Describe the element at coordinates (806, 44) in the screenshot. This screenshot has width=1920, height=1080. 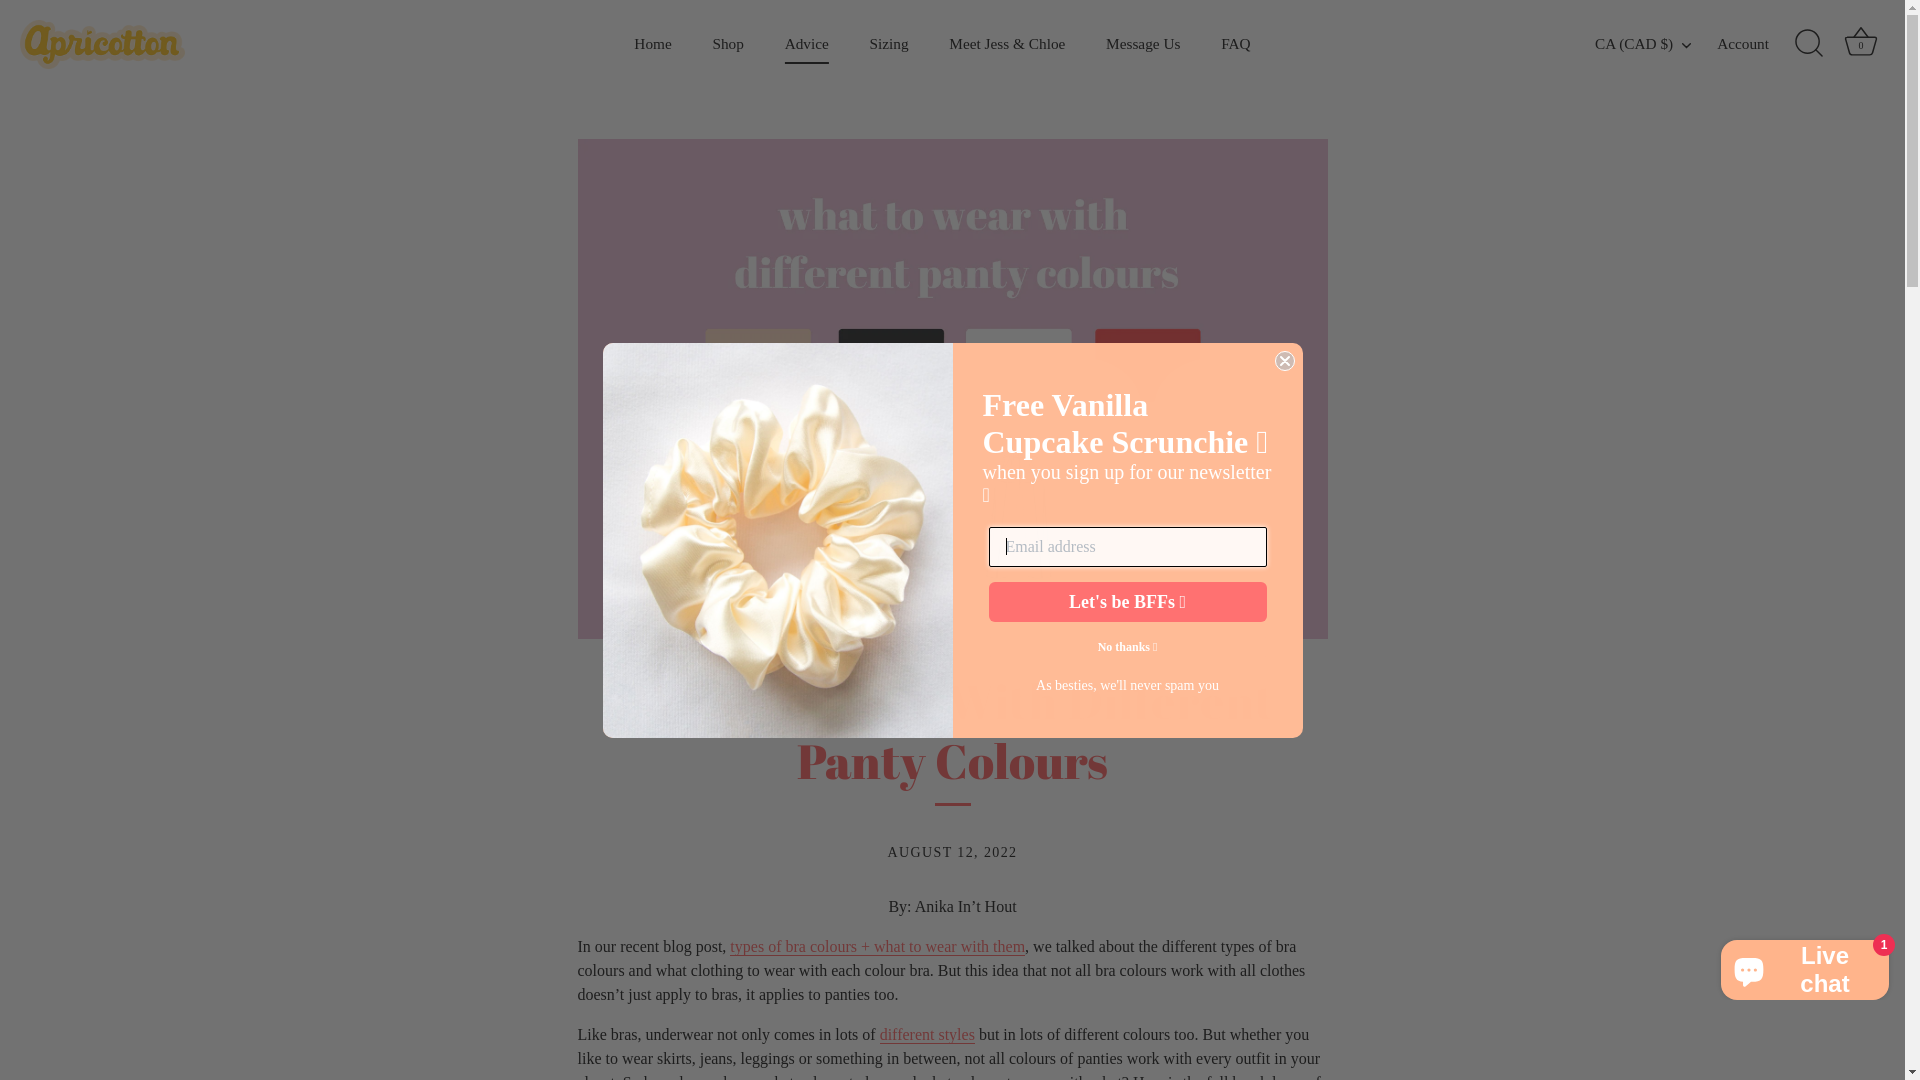
I see `Advice` at that location.